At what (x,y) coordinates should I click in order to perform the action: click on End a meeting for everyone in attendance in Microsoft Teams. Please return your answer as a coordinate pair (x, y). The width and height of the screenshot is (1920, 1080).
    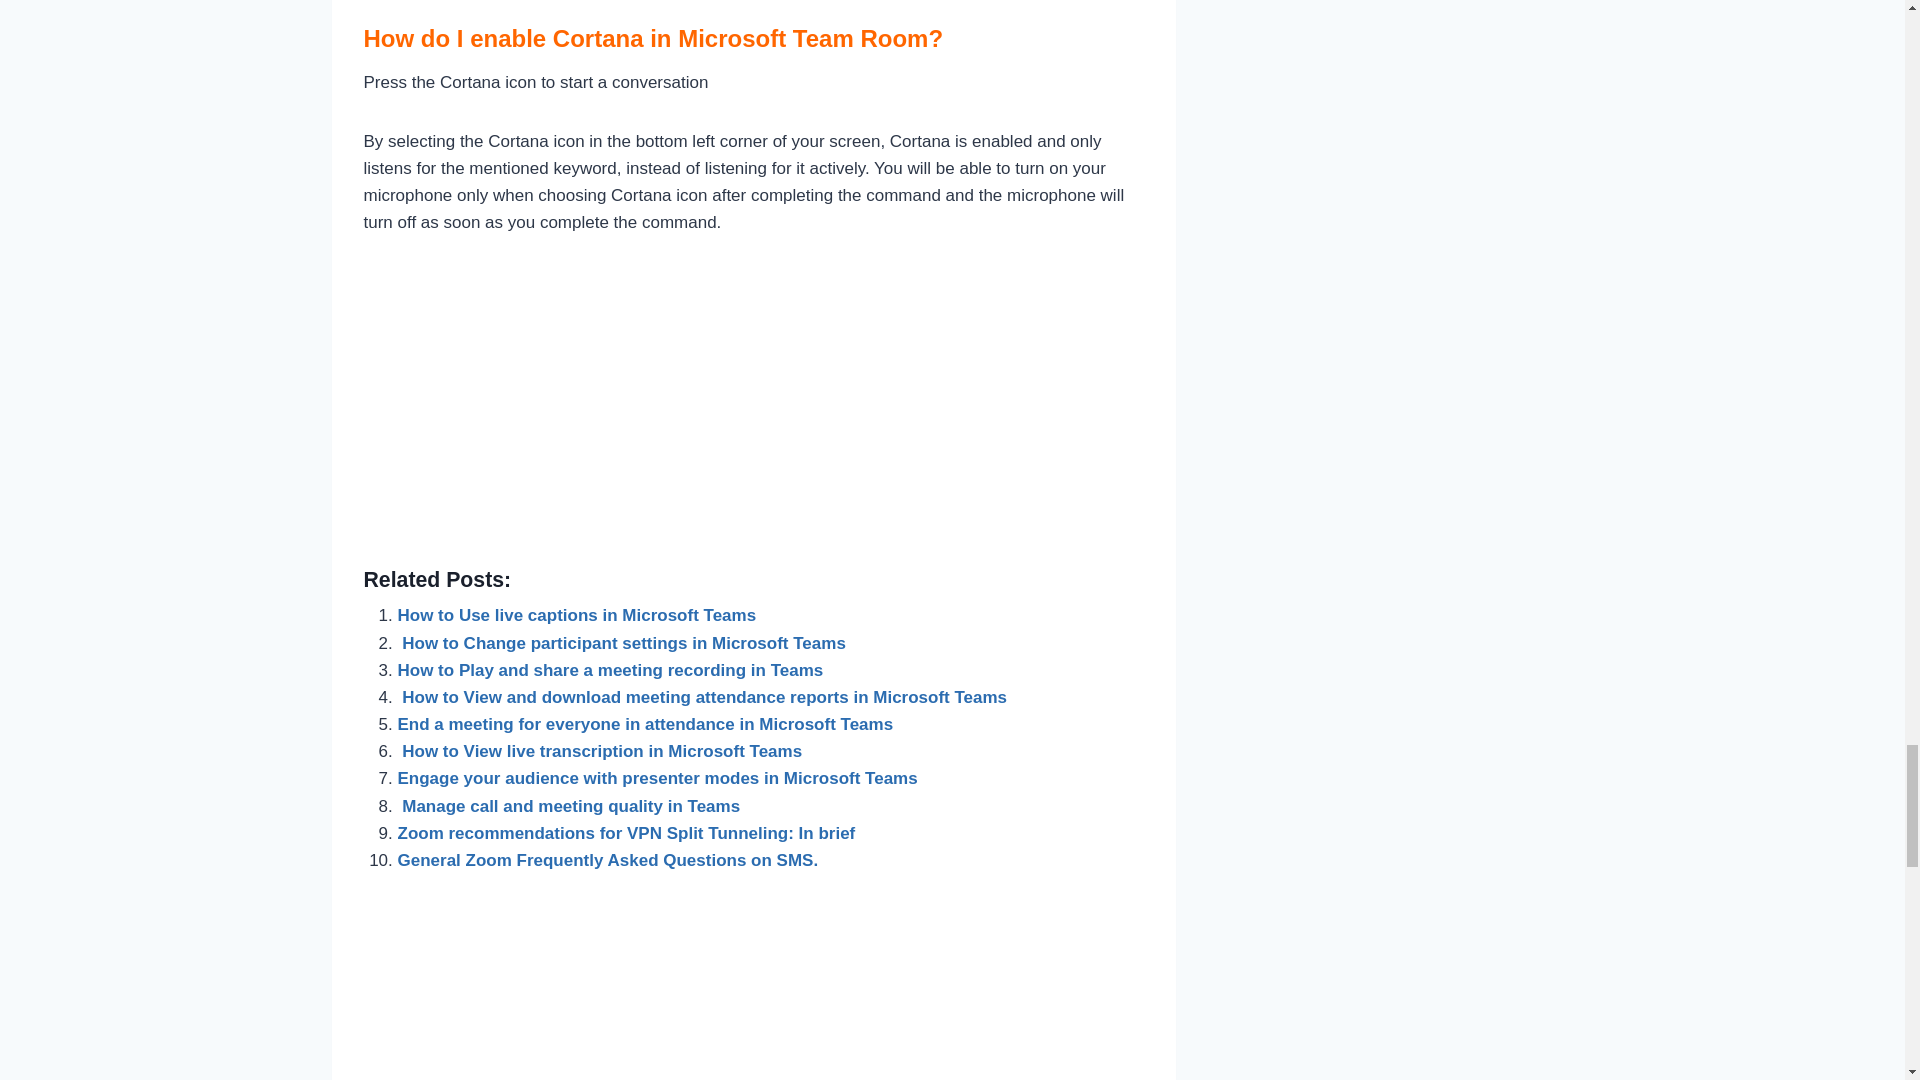
    Looking at the image, I should click on (646, 724).